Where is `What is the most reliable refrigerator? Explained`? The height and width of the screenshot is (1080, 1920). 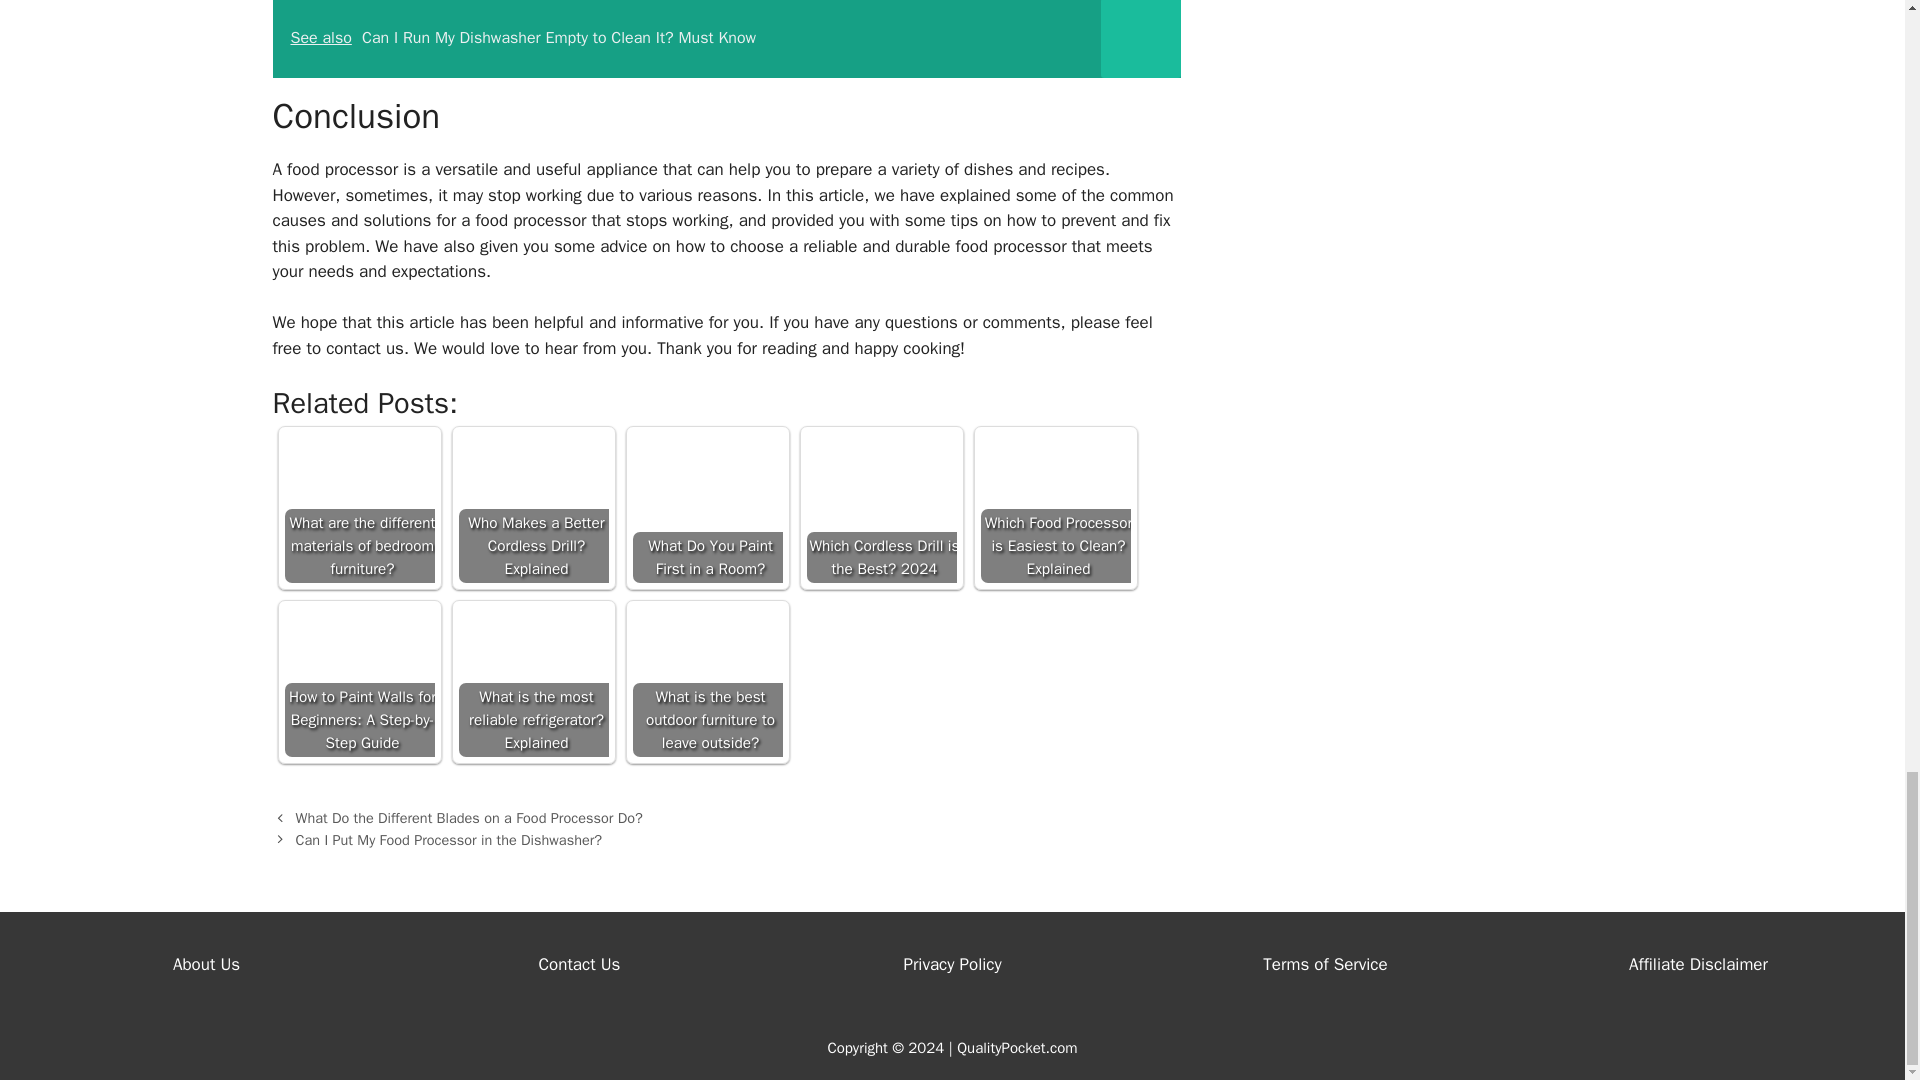 What is the most reliable refrigerator? Explained is located at coordinates (533, 682).